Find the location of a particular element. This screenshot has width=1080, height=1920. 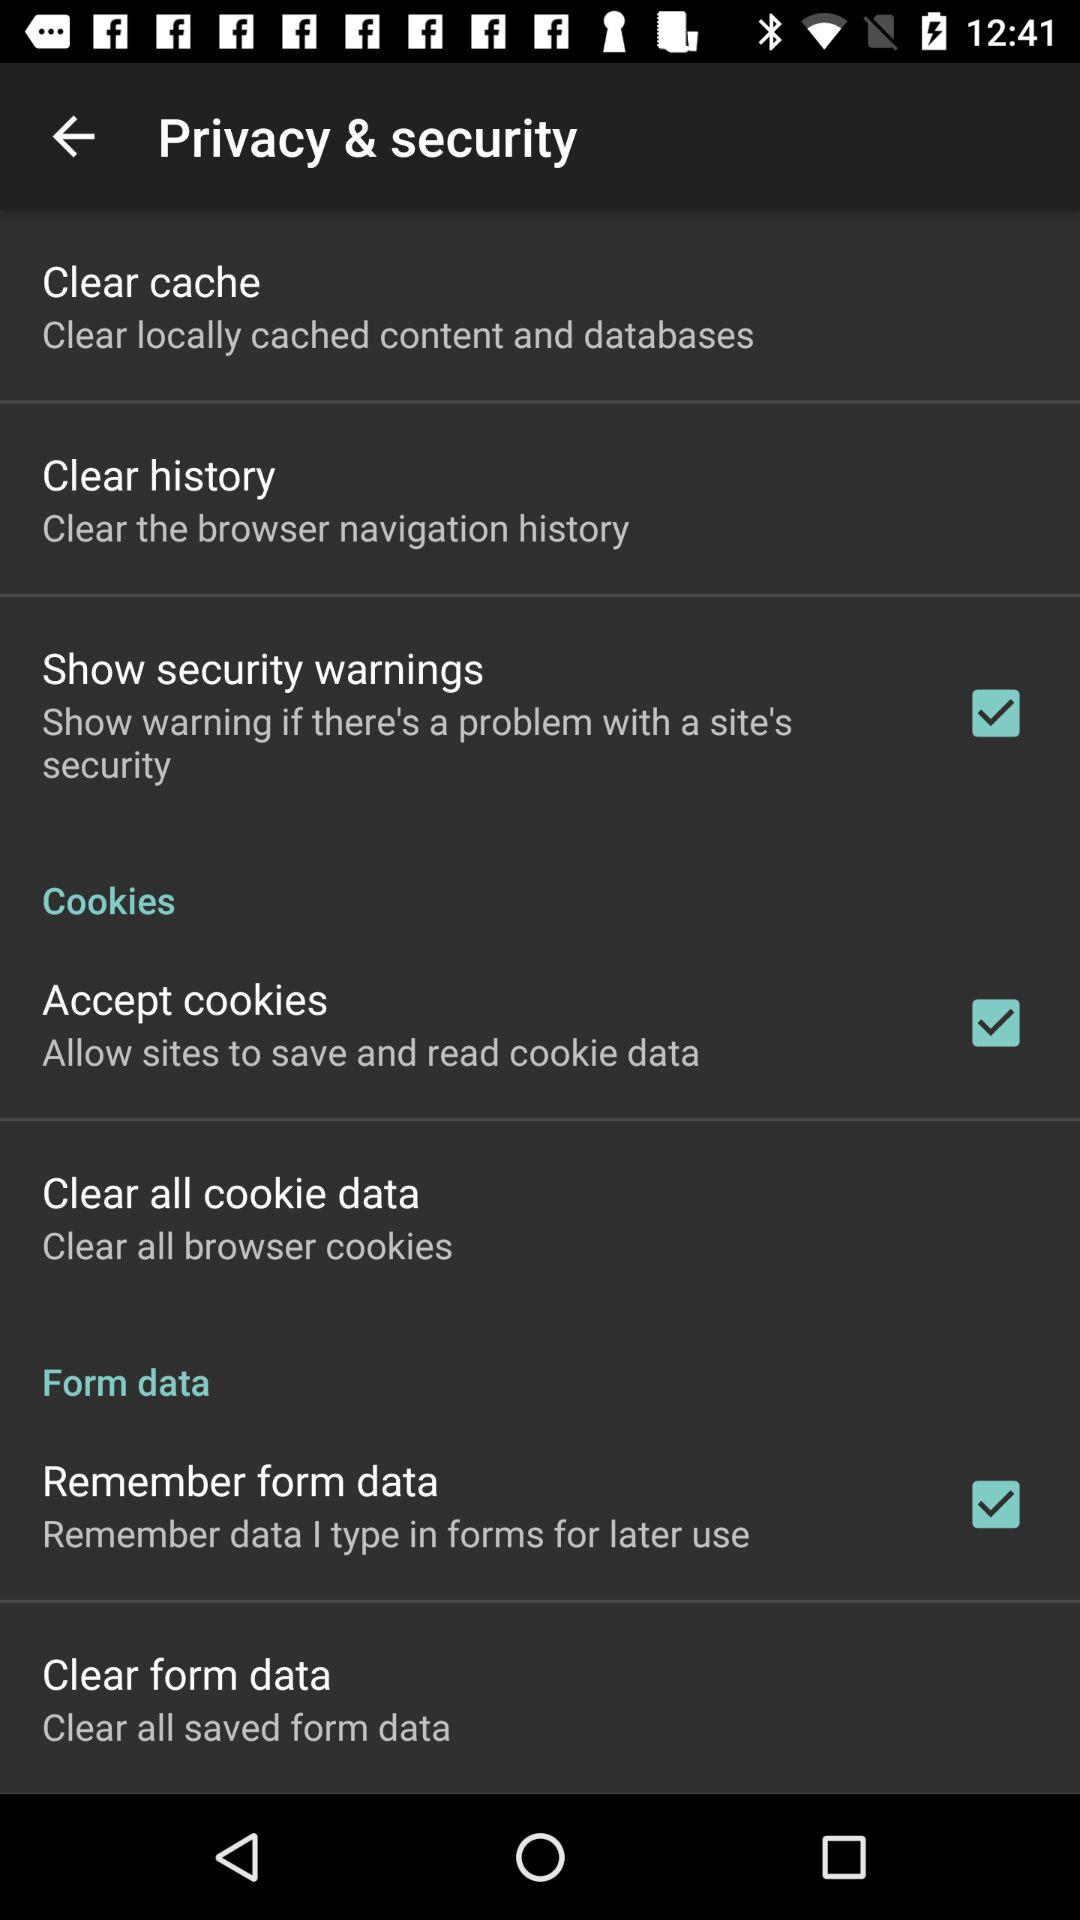

select icon below cookies icon is located at coordinates (185, 998).